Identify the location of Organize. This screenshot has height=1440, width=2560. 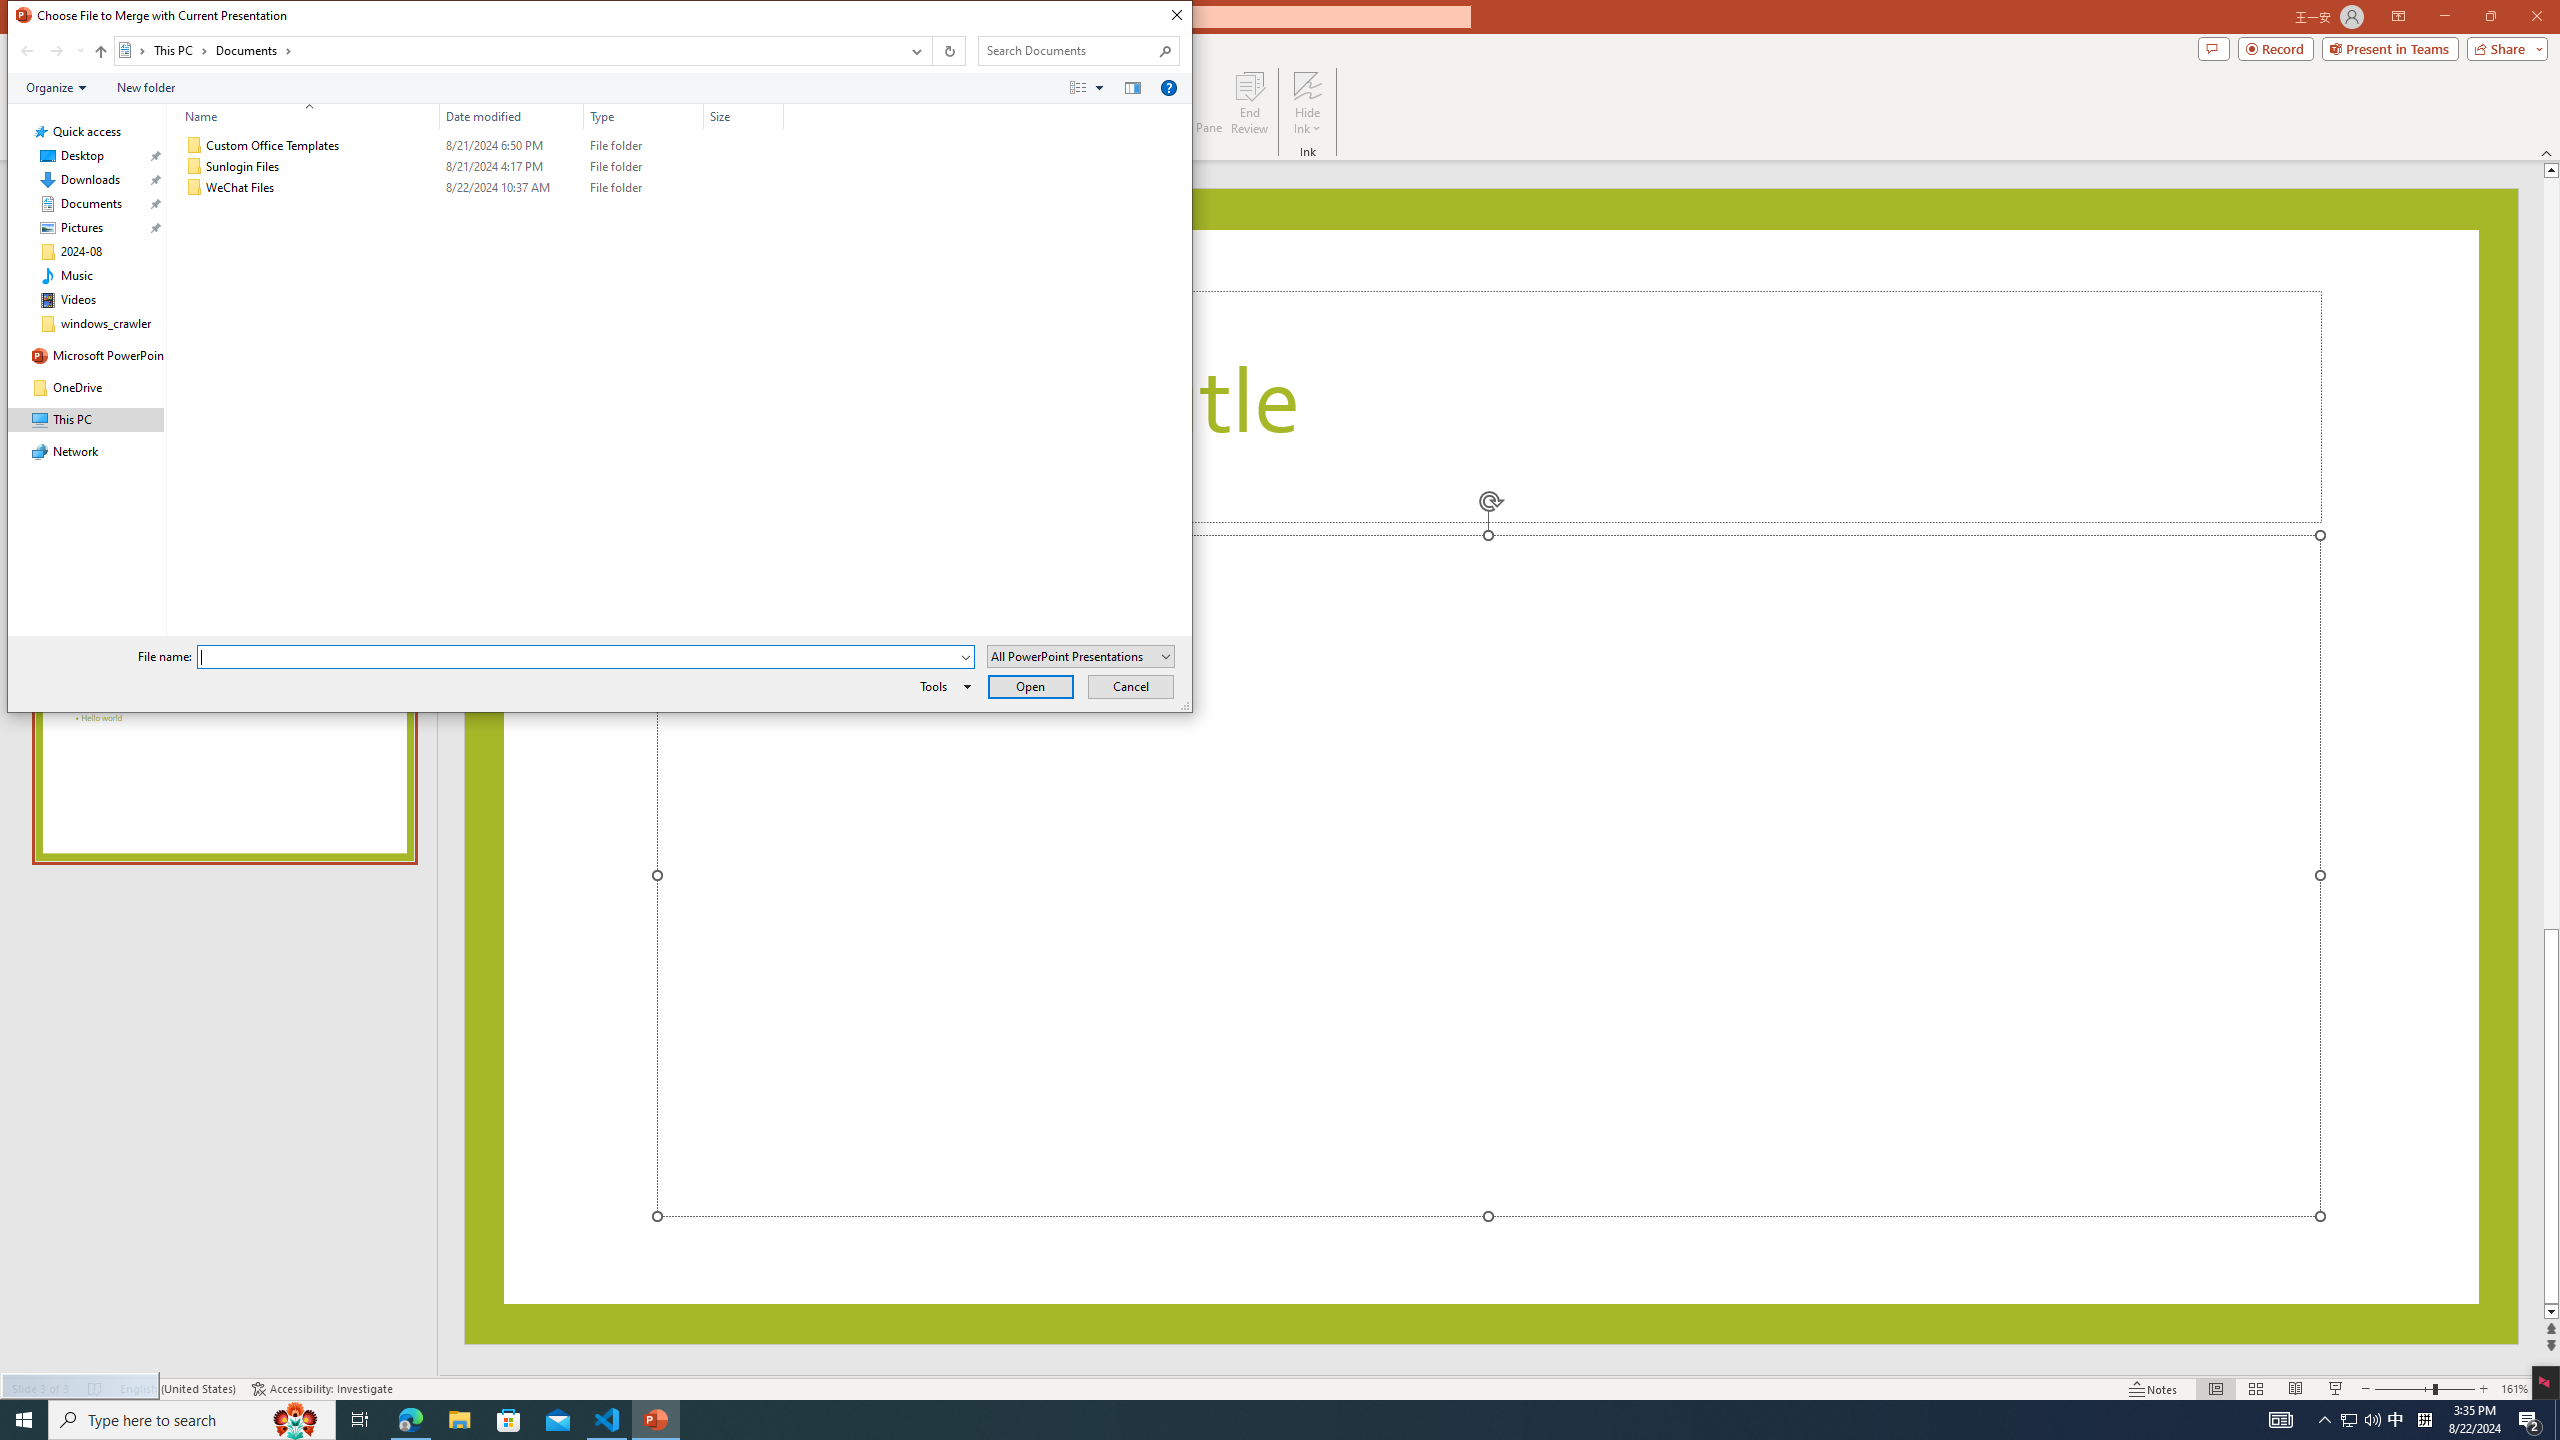
(56, 87).